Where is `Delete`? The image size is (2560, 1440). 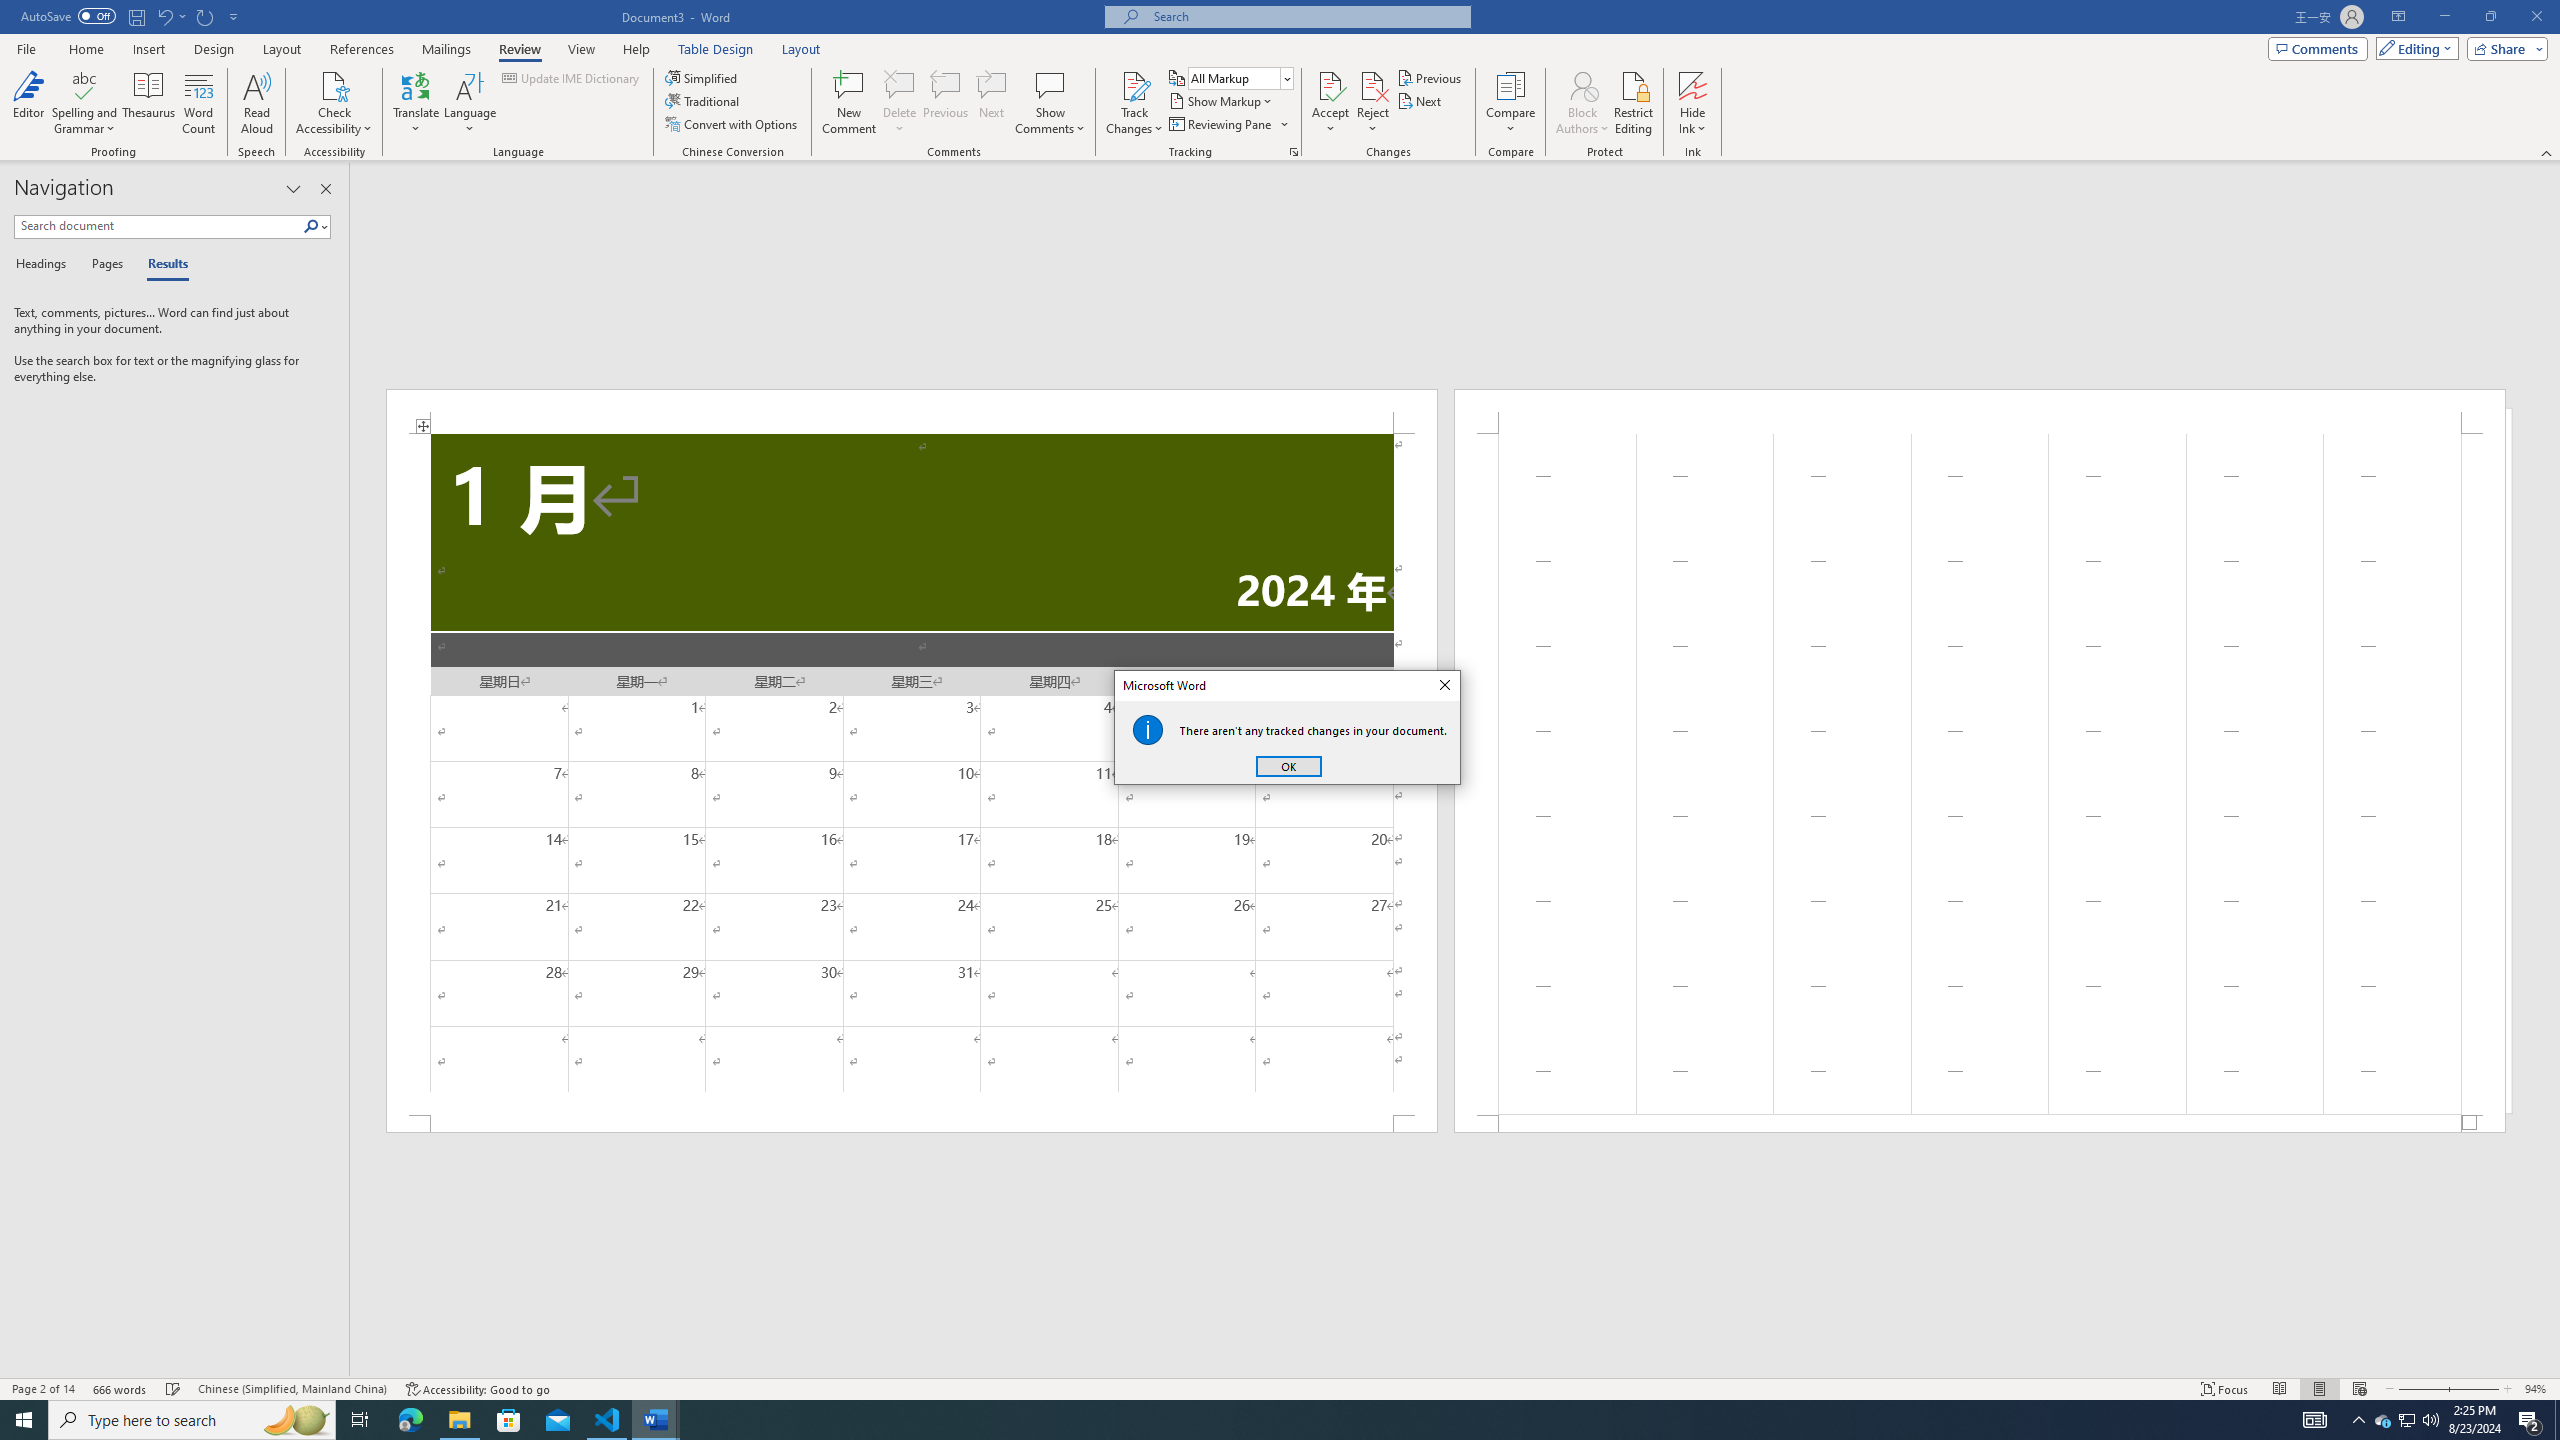 Delete is located at coordinates (900, 85).